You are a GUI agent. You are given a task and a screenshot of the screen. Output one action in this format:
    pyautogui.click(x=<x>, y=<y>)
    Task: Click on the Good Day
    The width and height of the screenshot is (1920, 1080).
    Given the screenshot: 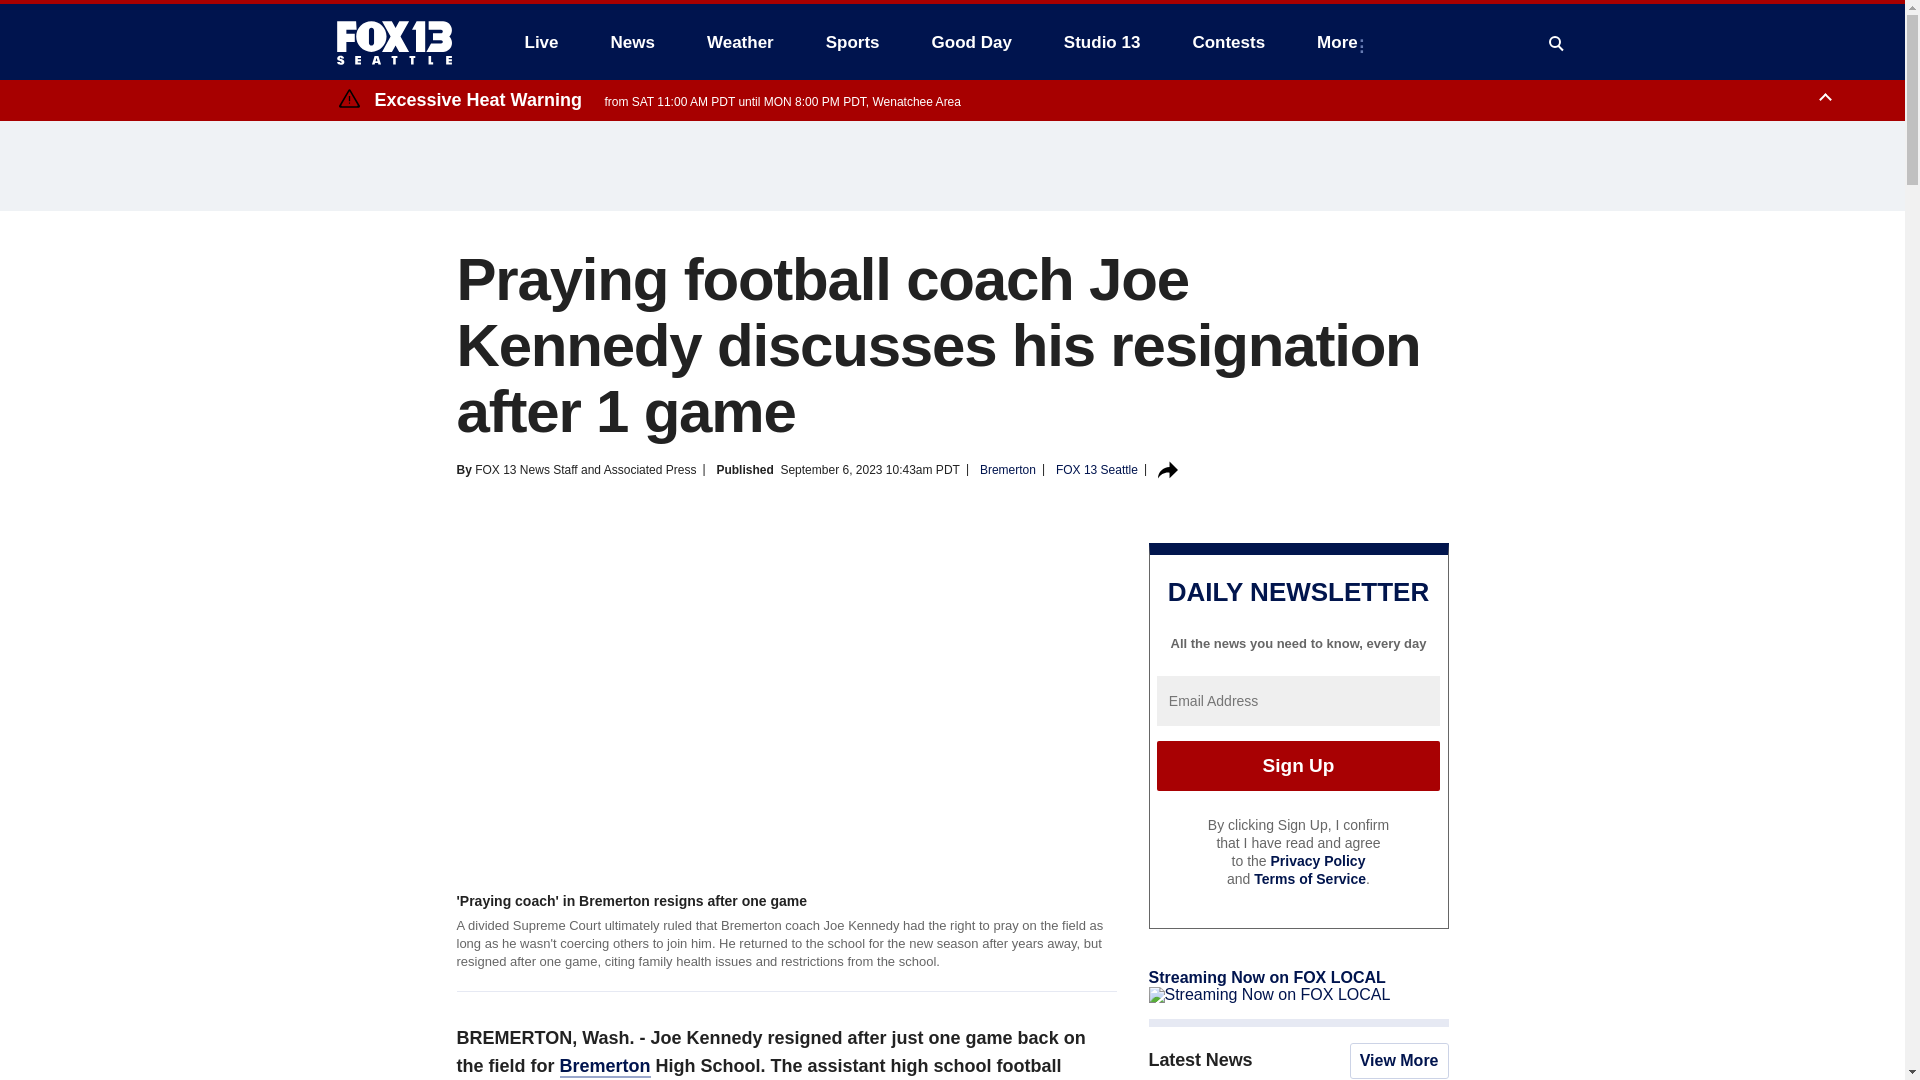 What is the action you would take?
    pyautogui.click(x=971, y=42)
    